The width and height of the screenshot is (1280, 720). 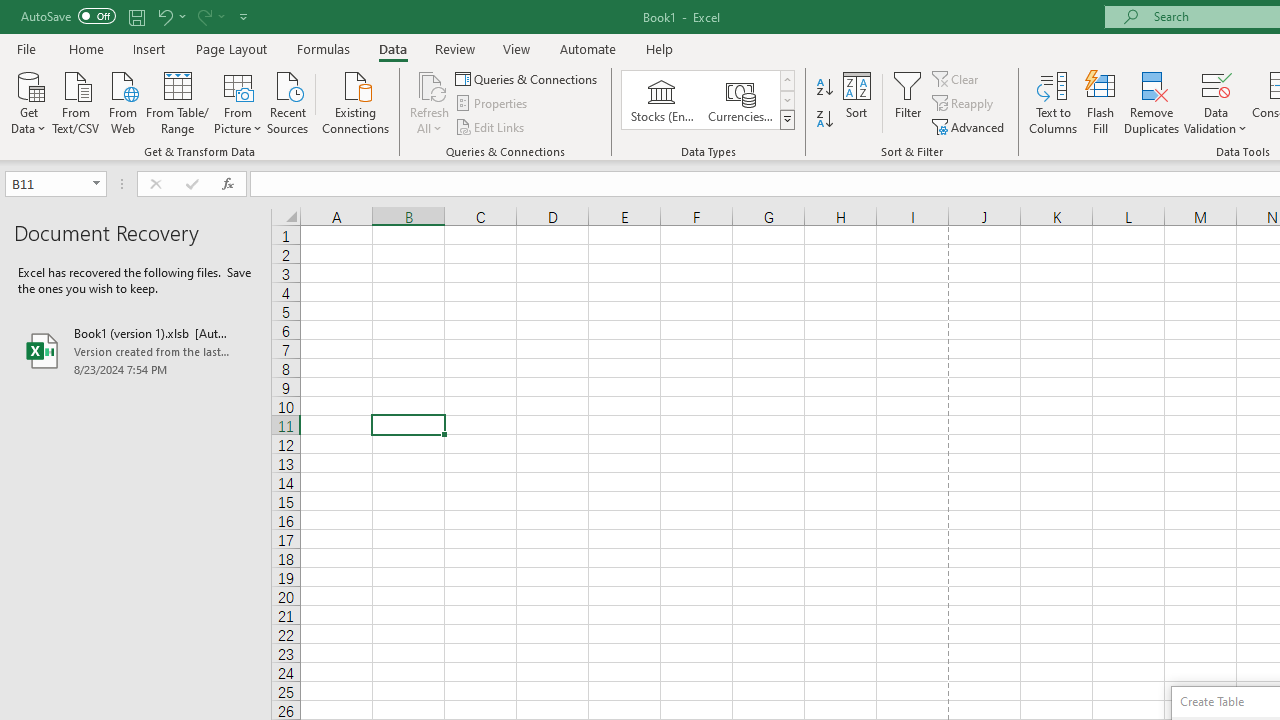 I want to click on AutomationID: ConvertToLinkedEntity, so click(x=708, y=100).